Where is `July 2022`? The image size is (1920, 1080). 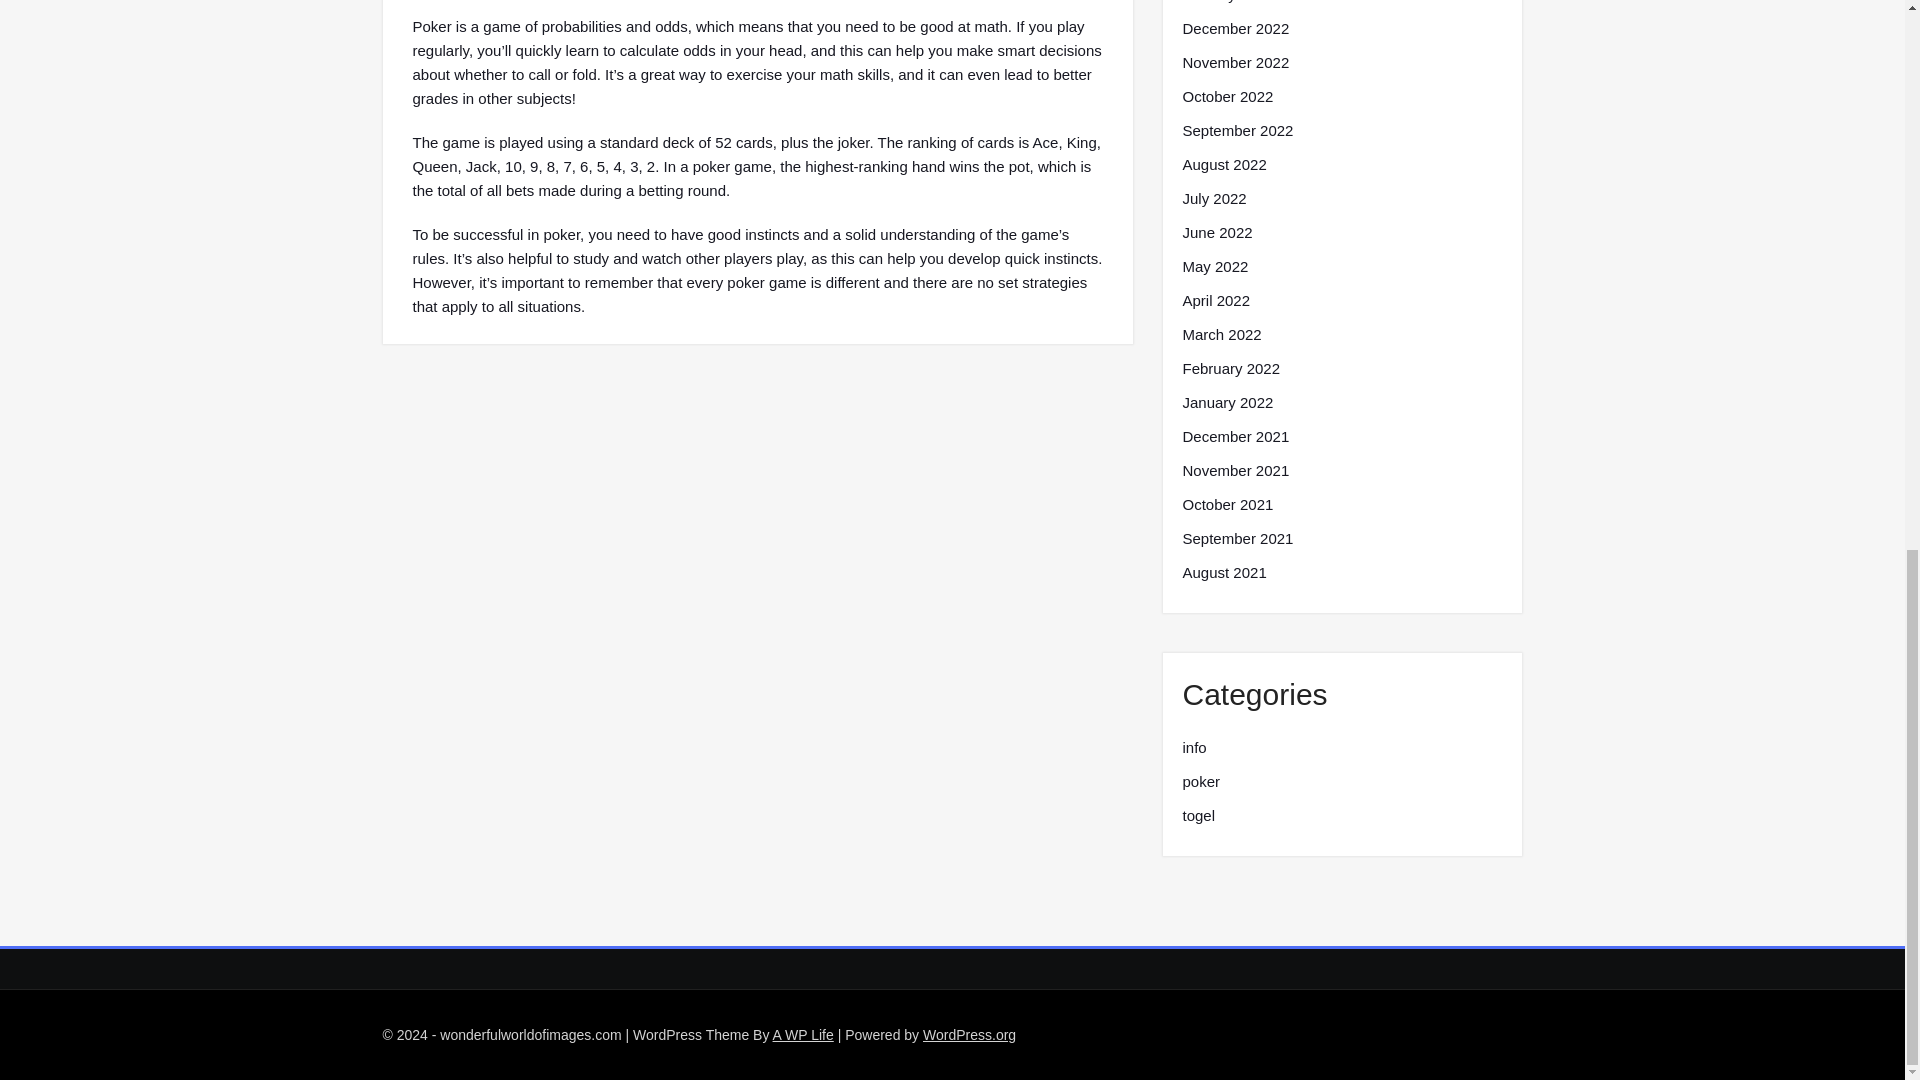 July 2022 is located at coordinates (1214, 198).